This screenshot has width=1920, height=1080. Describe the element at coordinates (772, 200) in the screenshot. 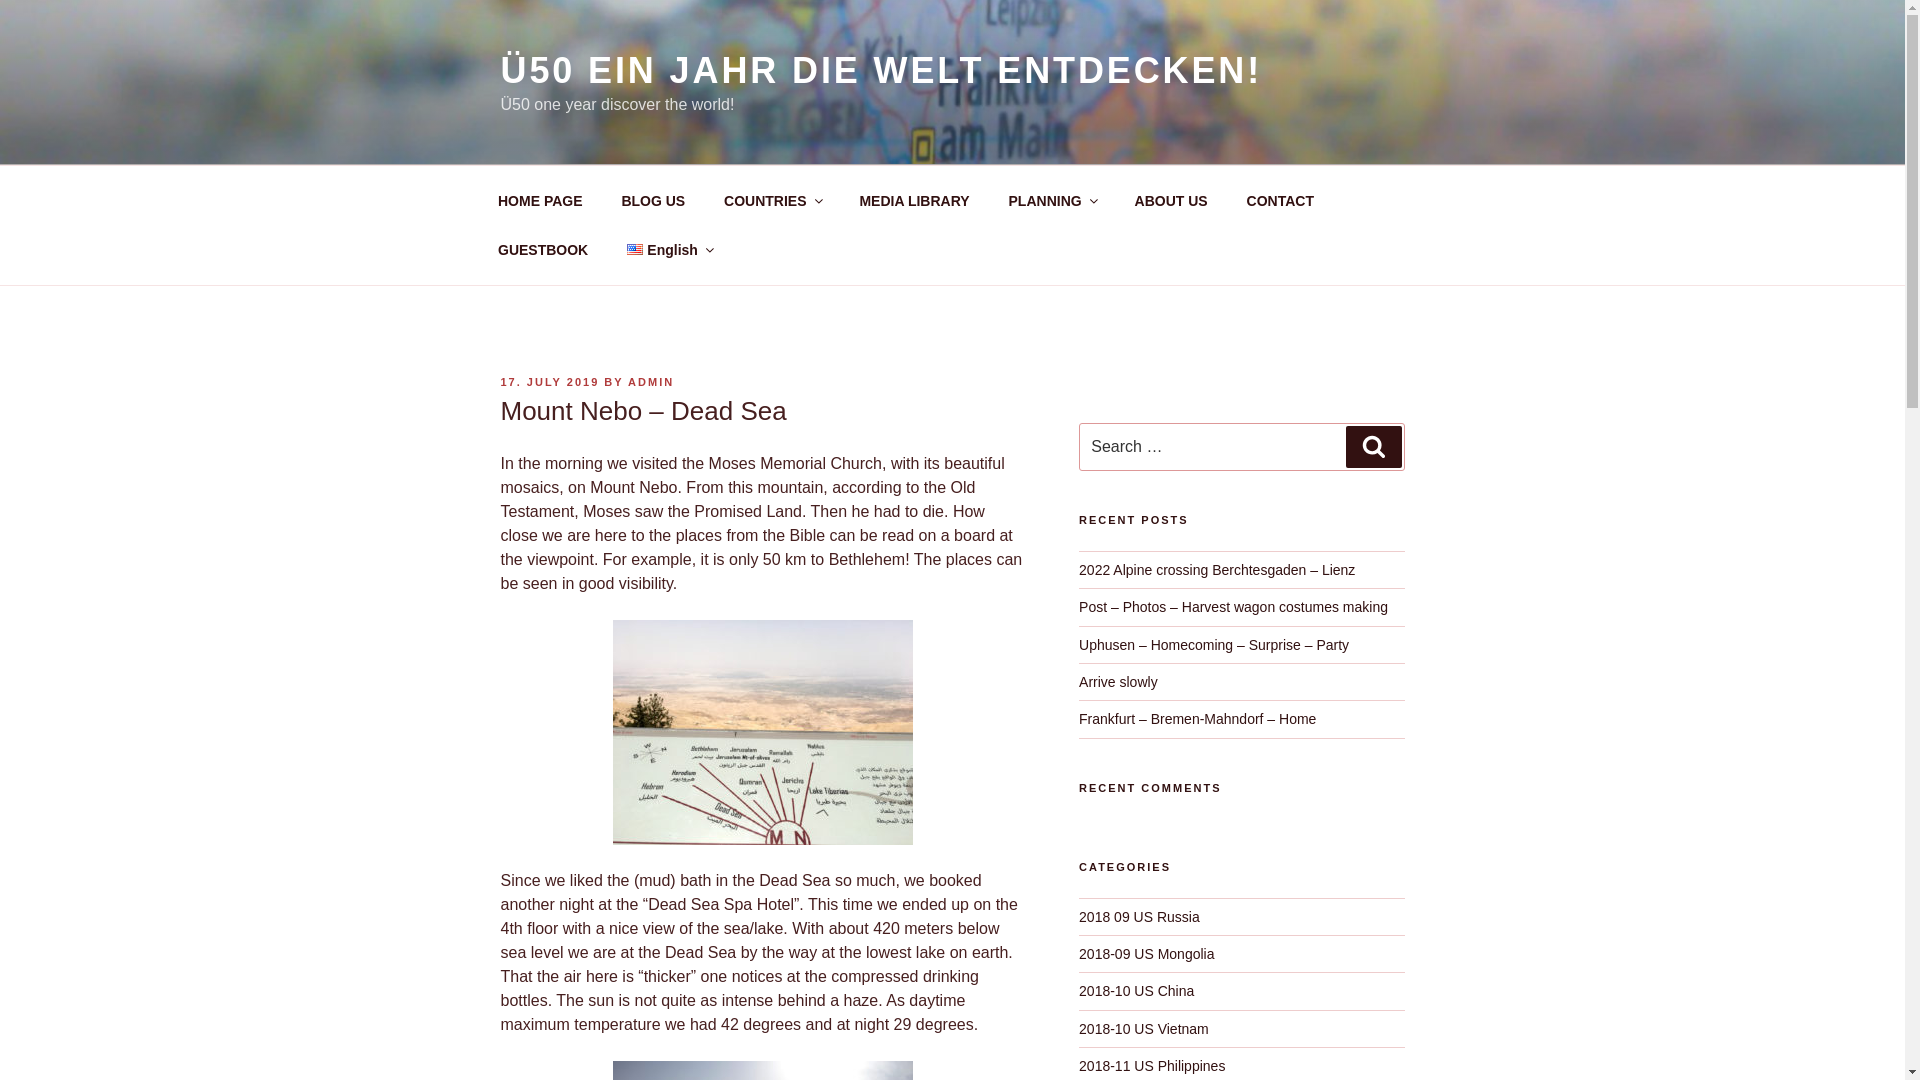

I see `COUNTRIES` at that location.